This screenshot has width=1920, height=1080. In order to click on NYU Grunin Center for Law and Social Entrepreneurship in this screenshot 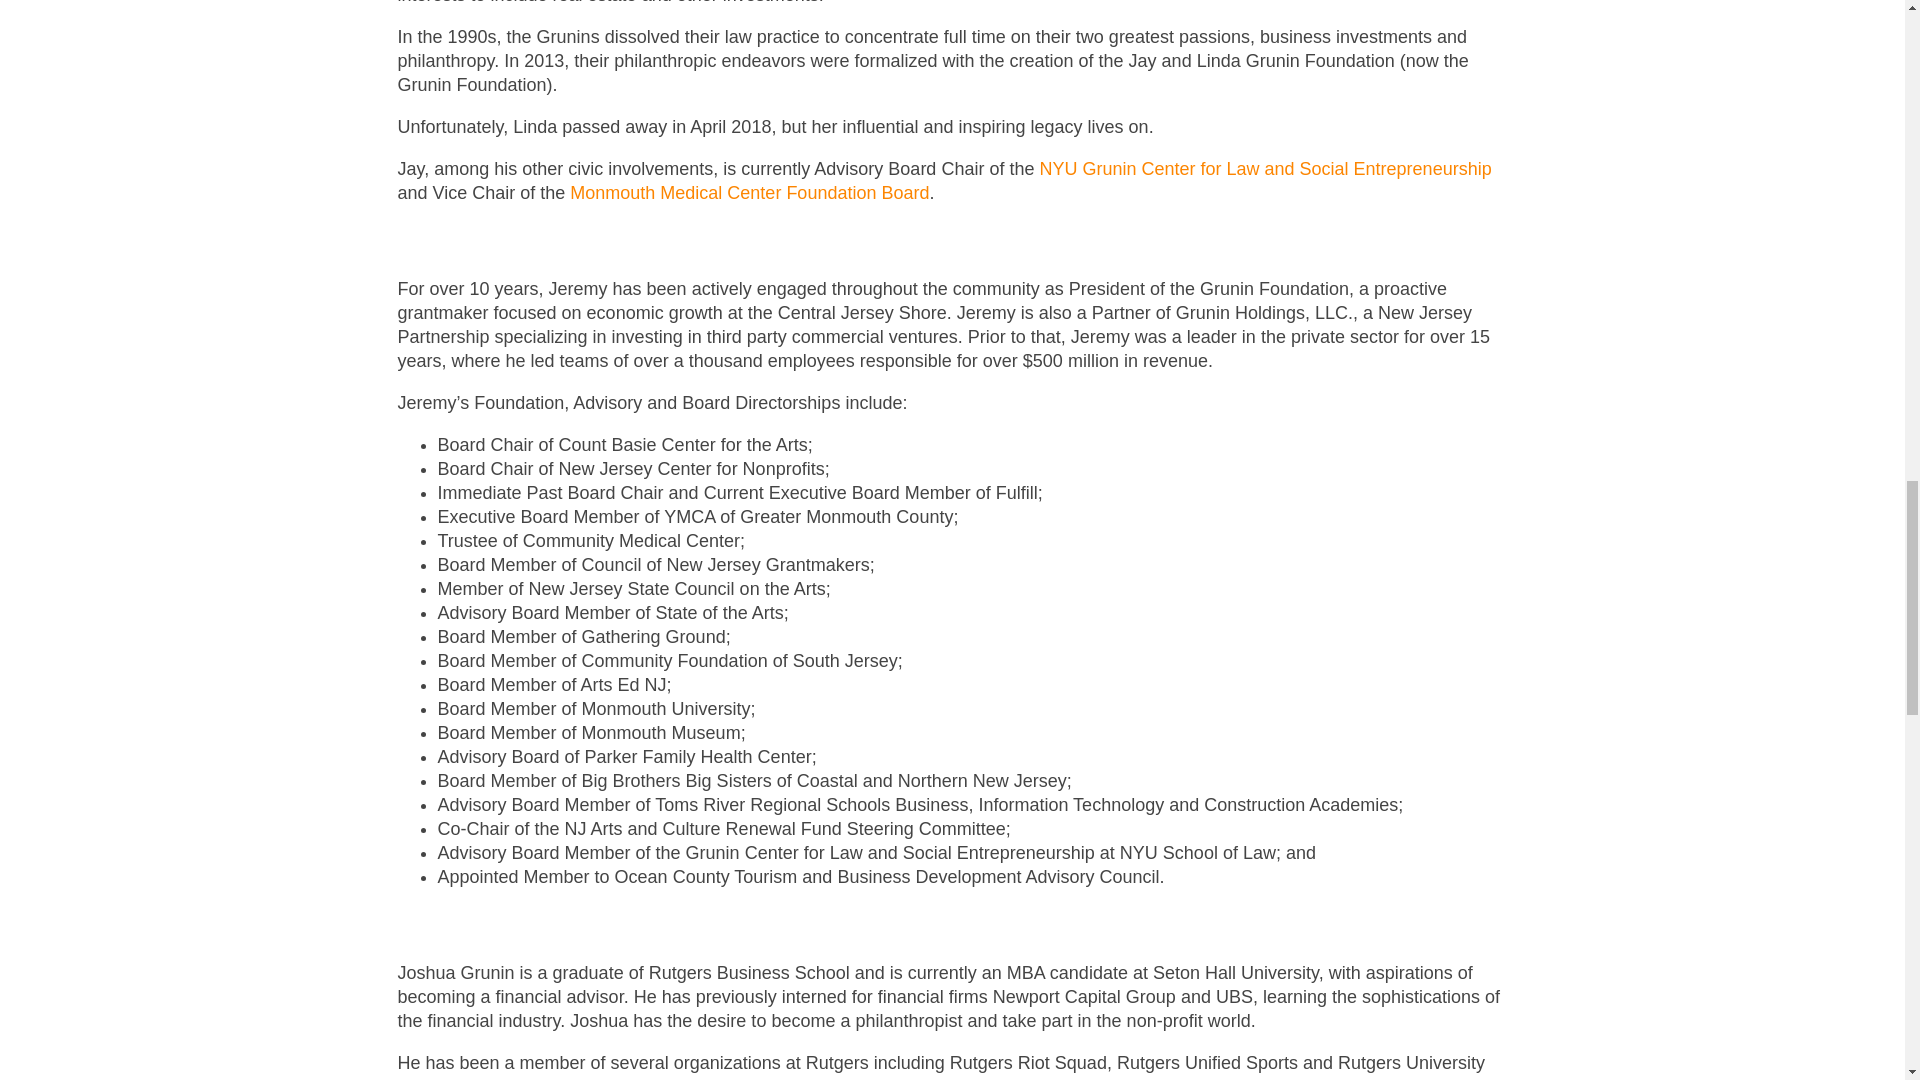, I will do `click(1264, 168)`.